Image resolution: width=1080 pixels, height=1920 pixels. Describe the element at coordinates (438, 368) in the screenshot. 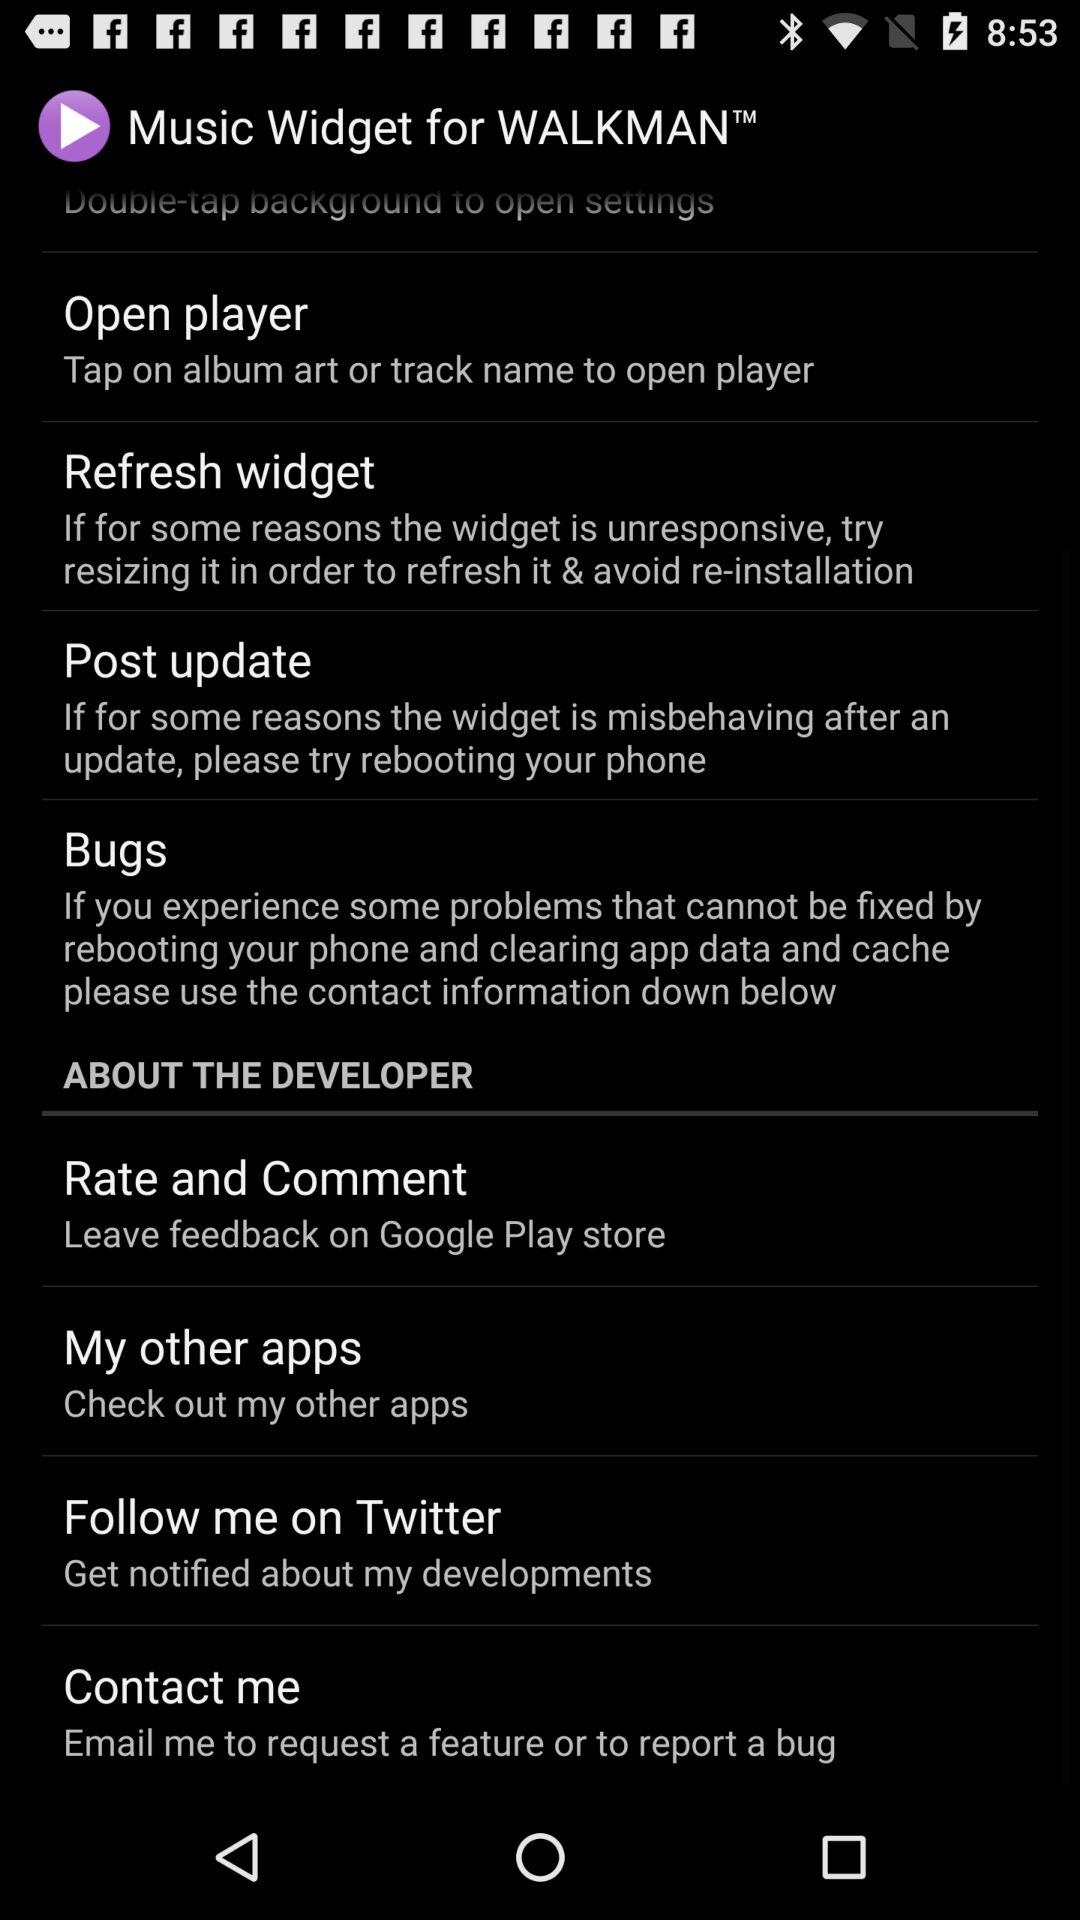

I see `turn on the app above refresh widget app` at that location.